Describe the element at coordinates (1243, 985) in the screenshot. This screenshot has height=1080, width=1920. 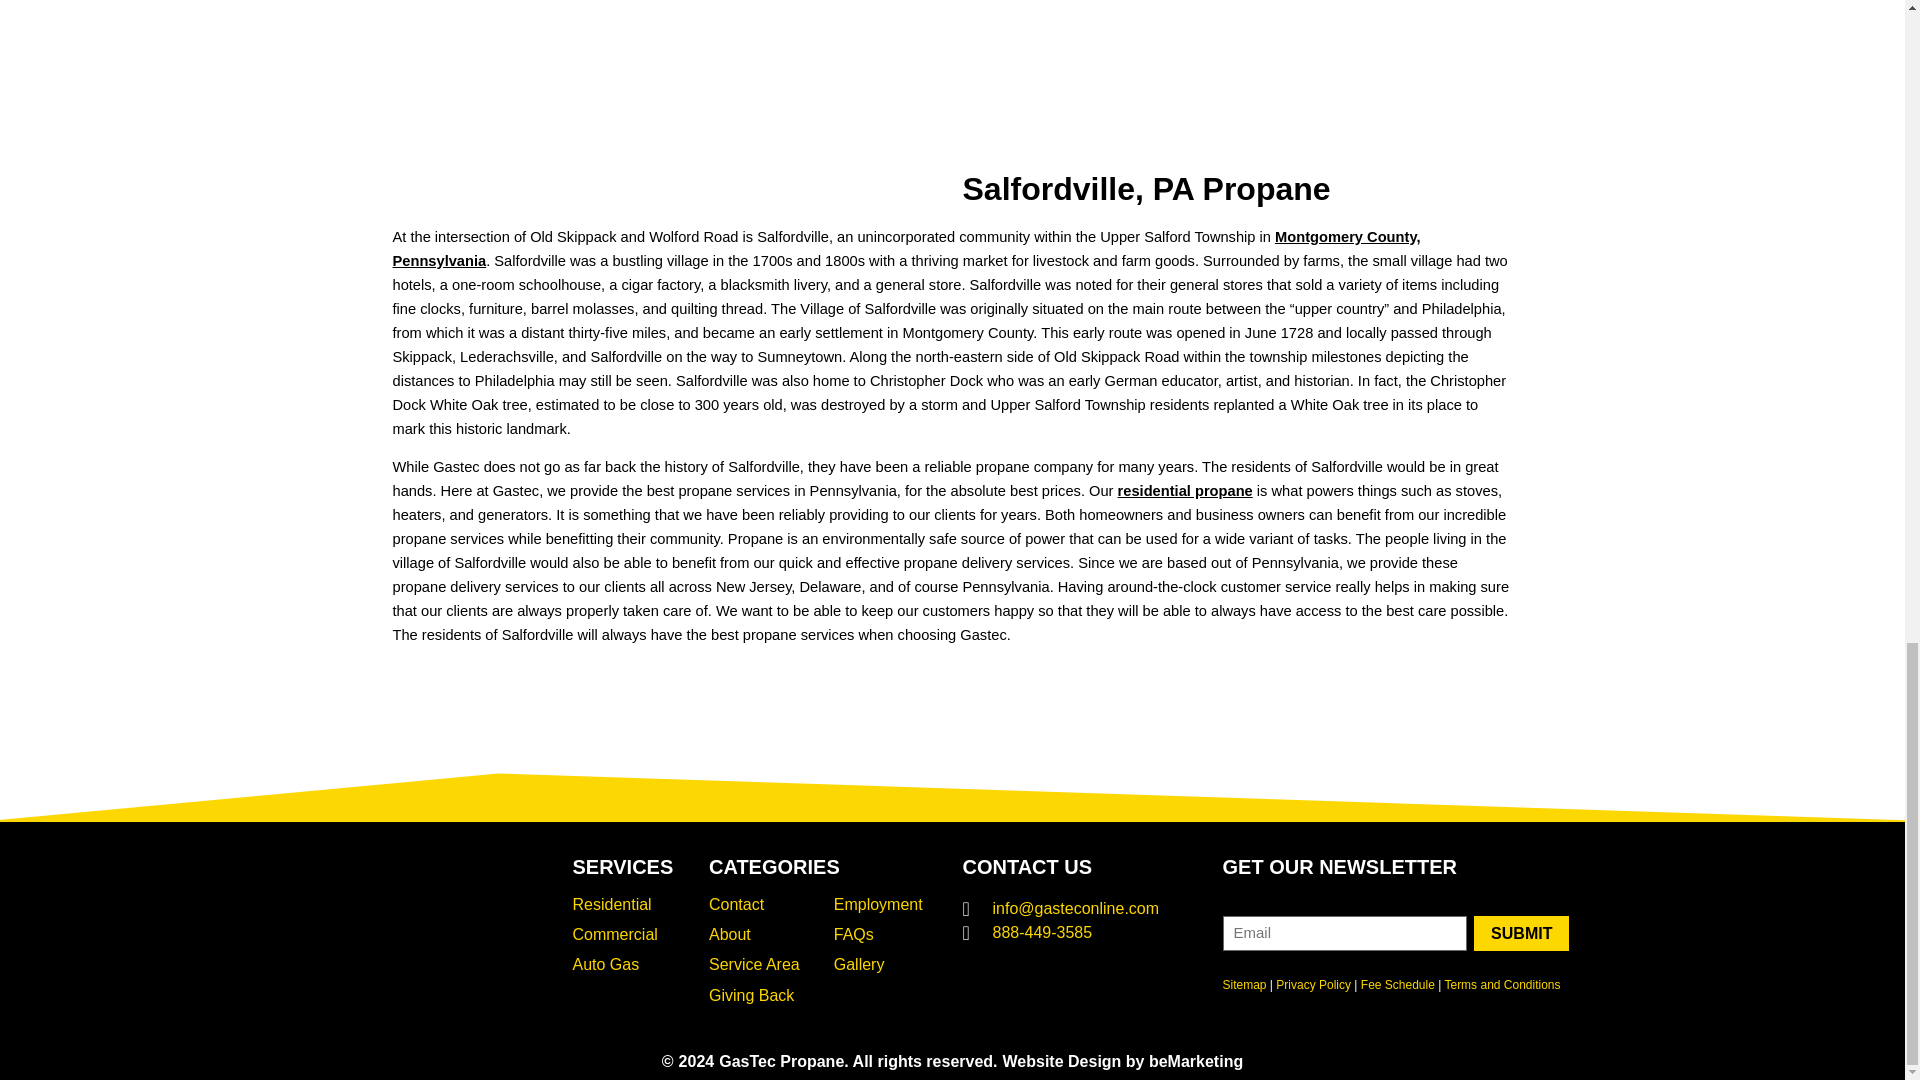
I see `Sitemap` at that location.